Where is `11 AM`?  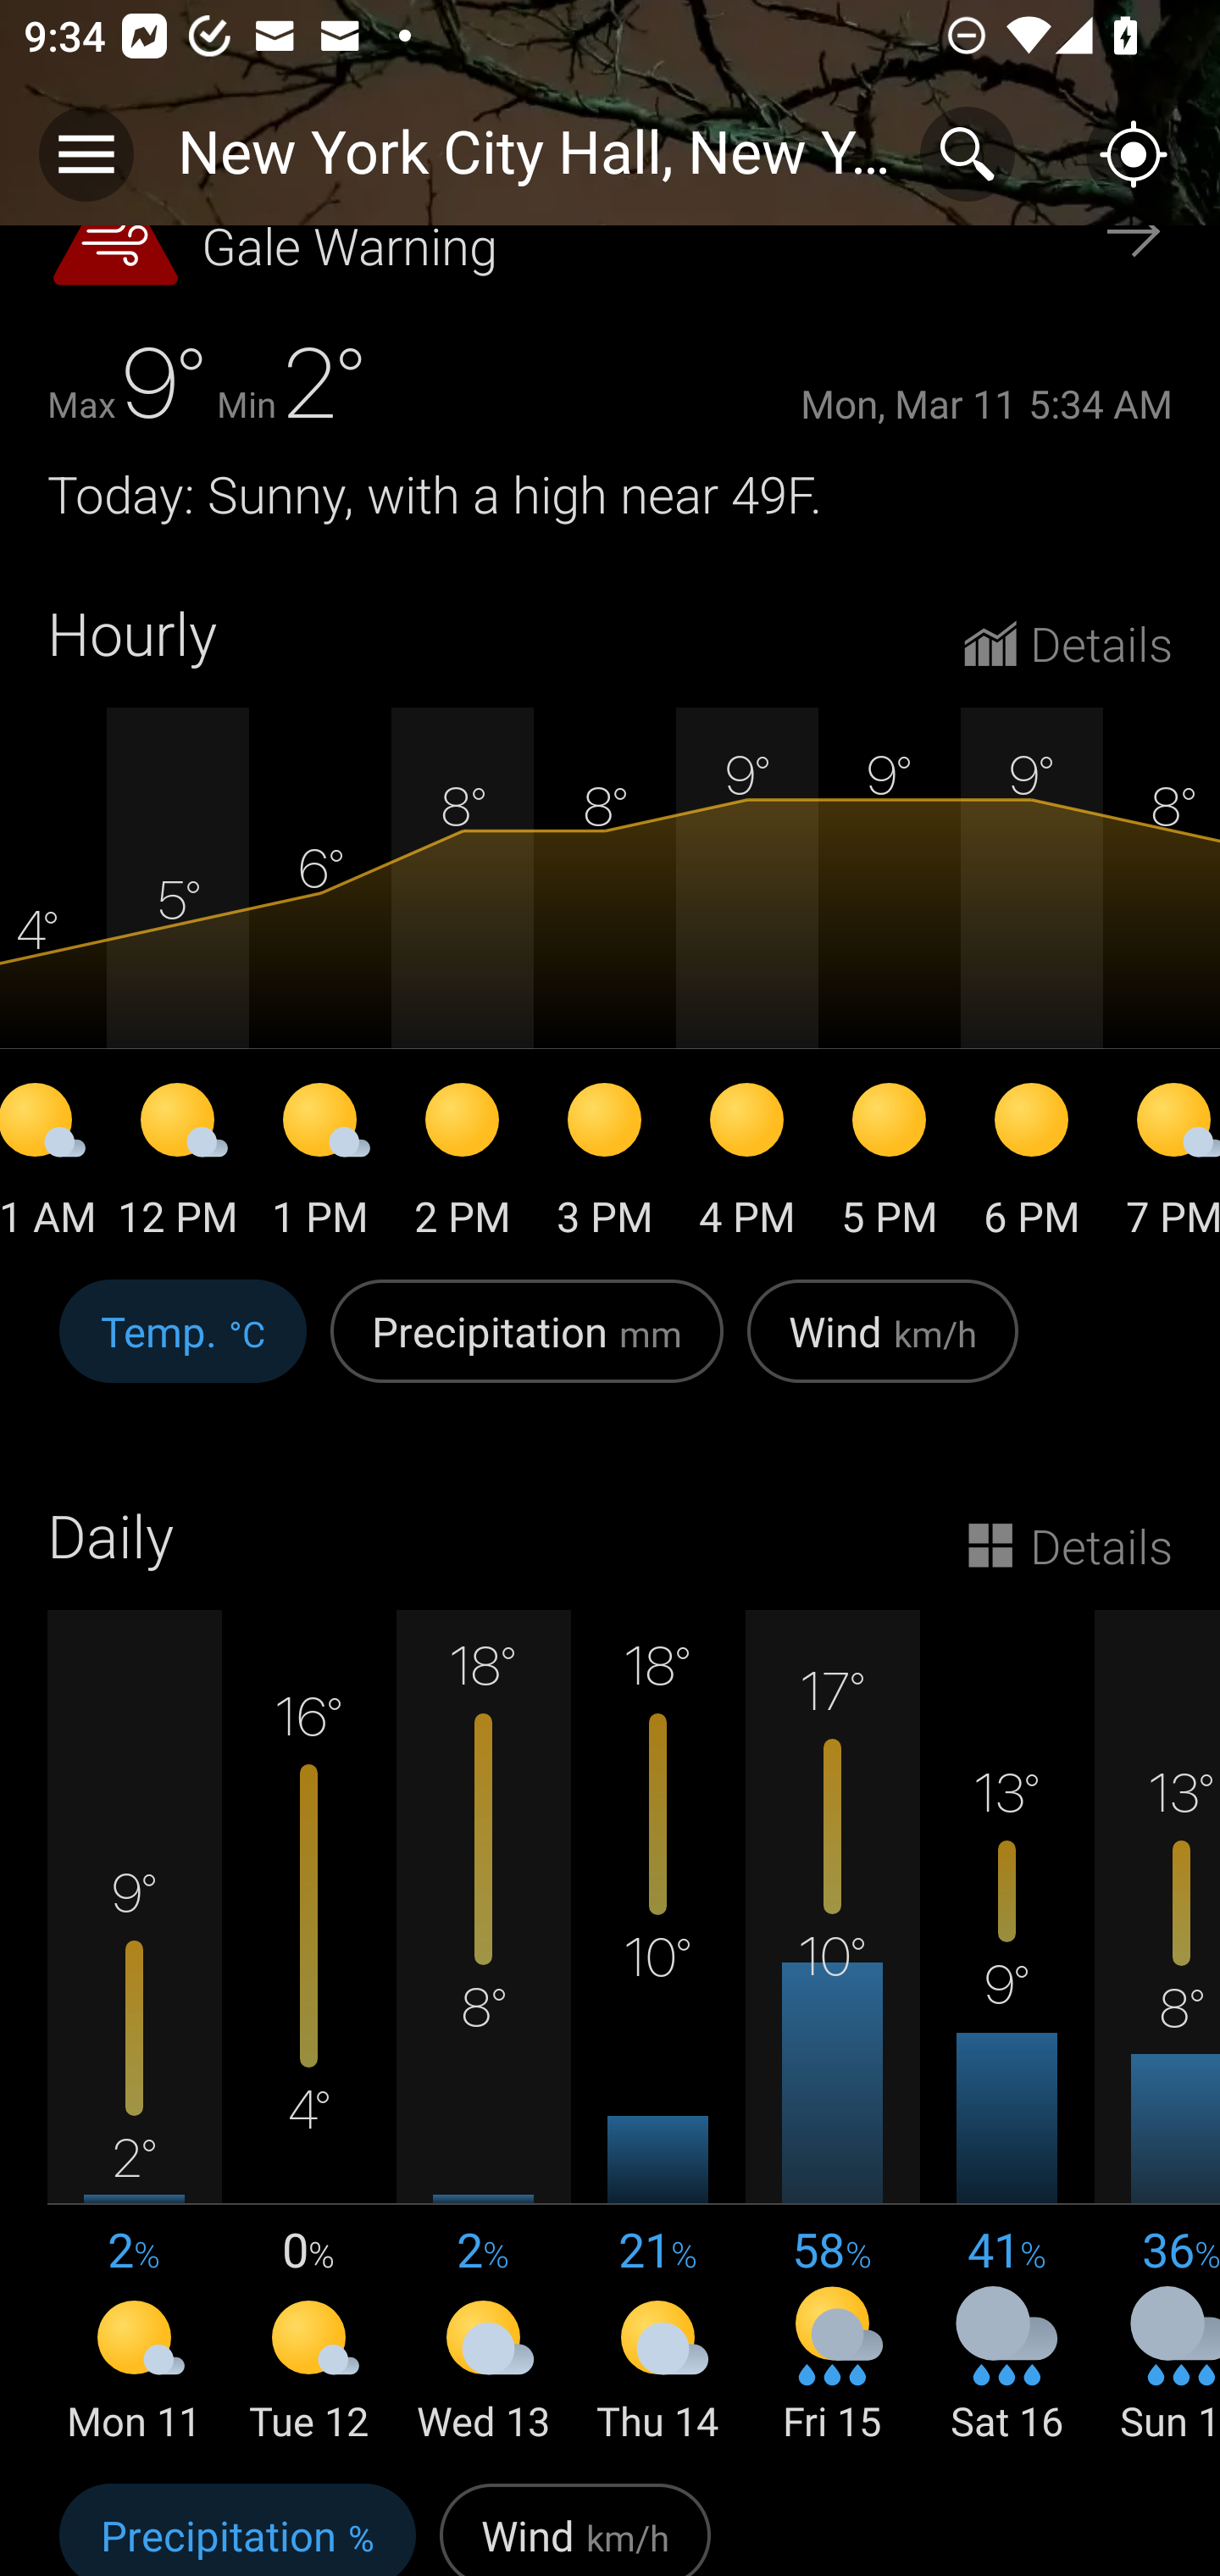 11 AM is located at coordinates (53, 1165).